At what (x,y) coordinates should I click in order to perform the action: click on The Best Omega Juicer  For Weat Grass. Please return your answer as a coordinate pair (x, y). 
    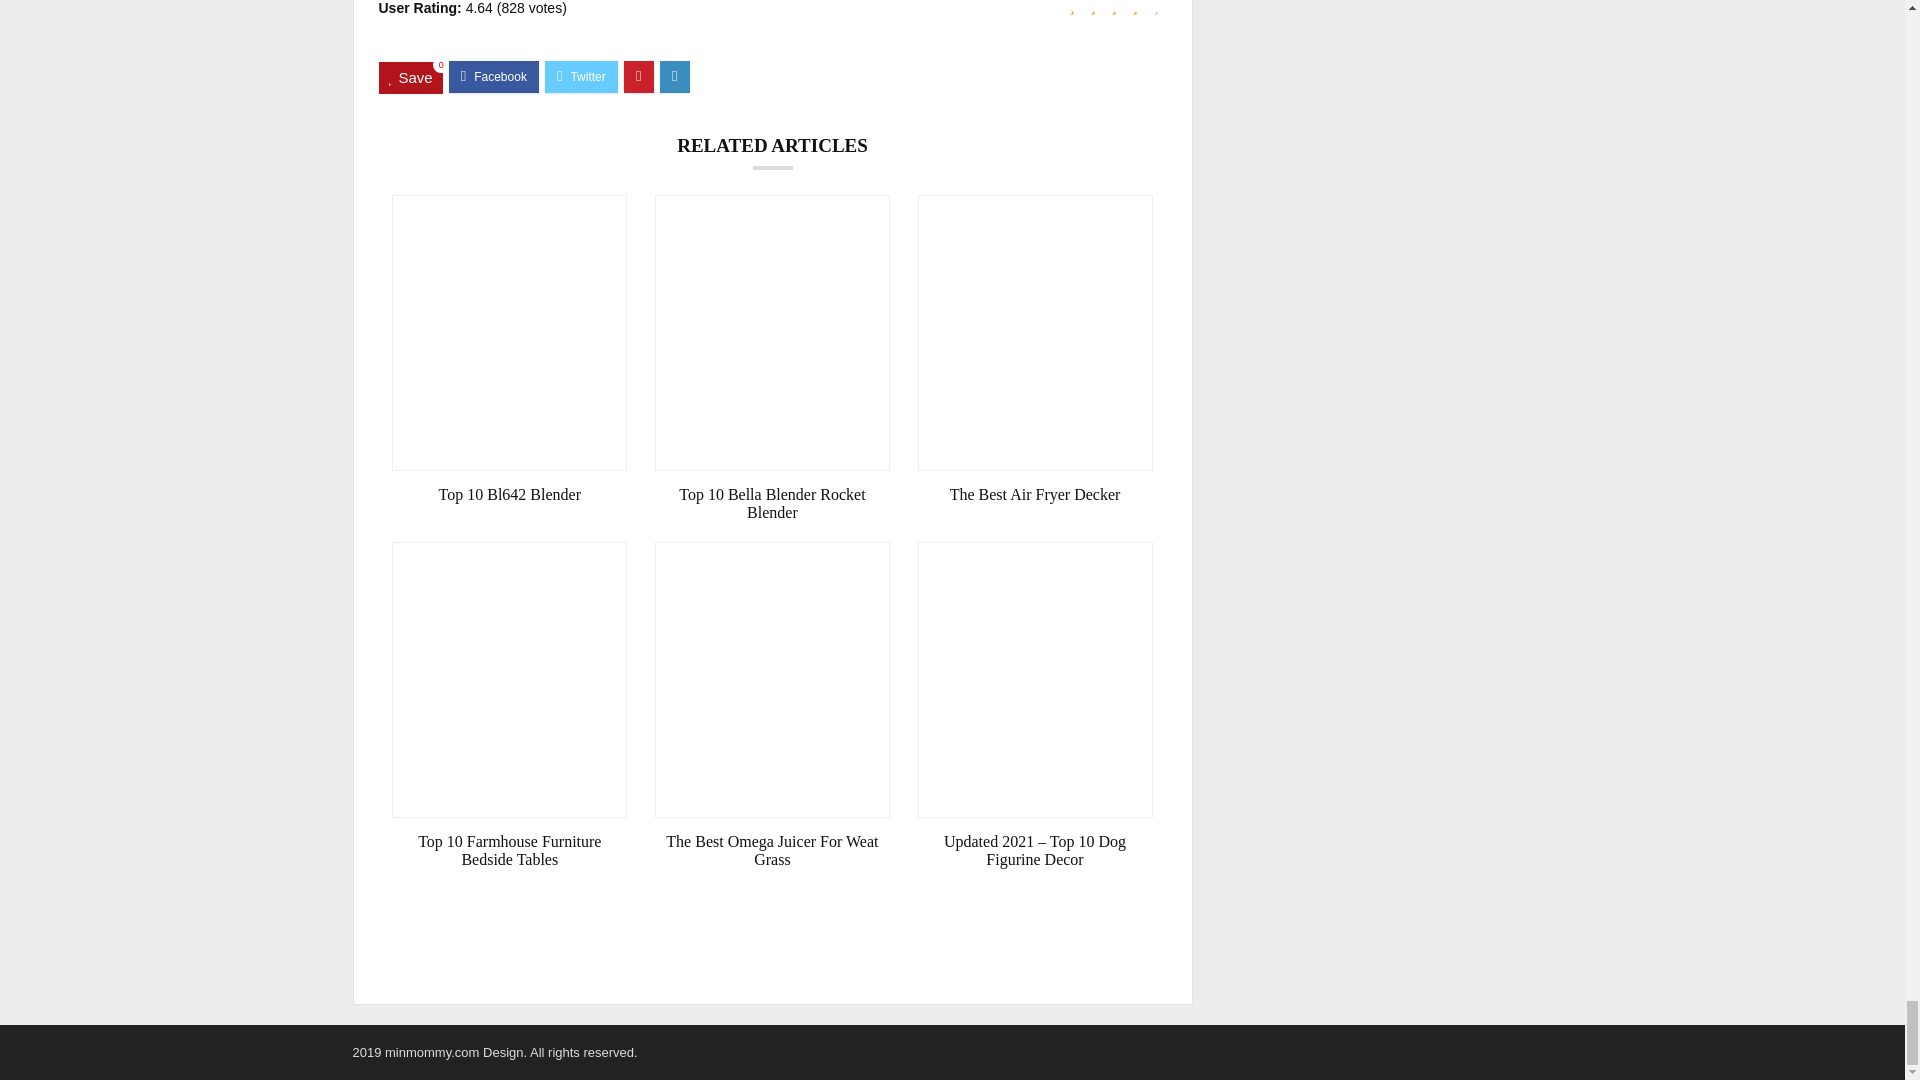
    Looking at the image, I should click on (772, 850).